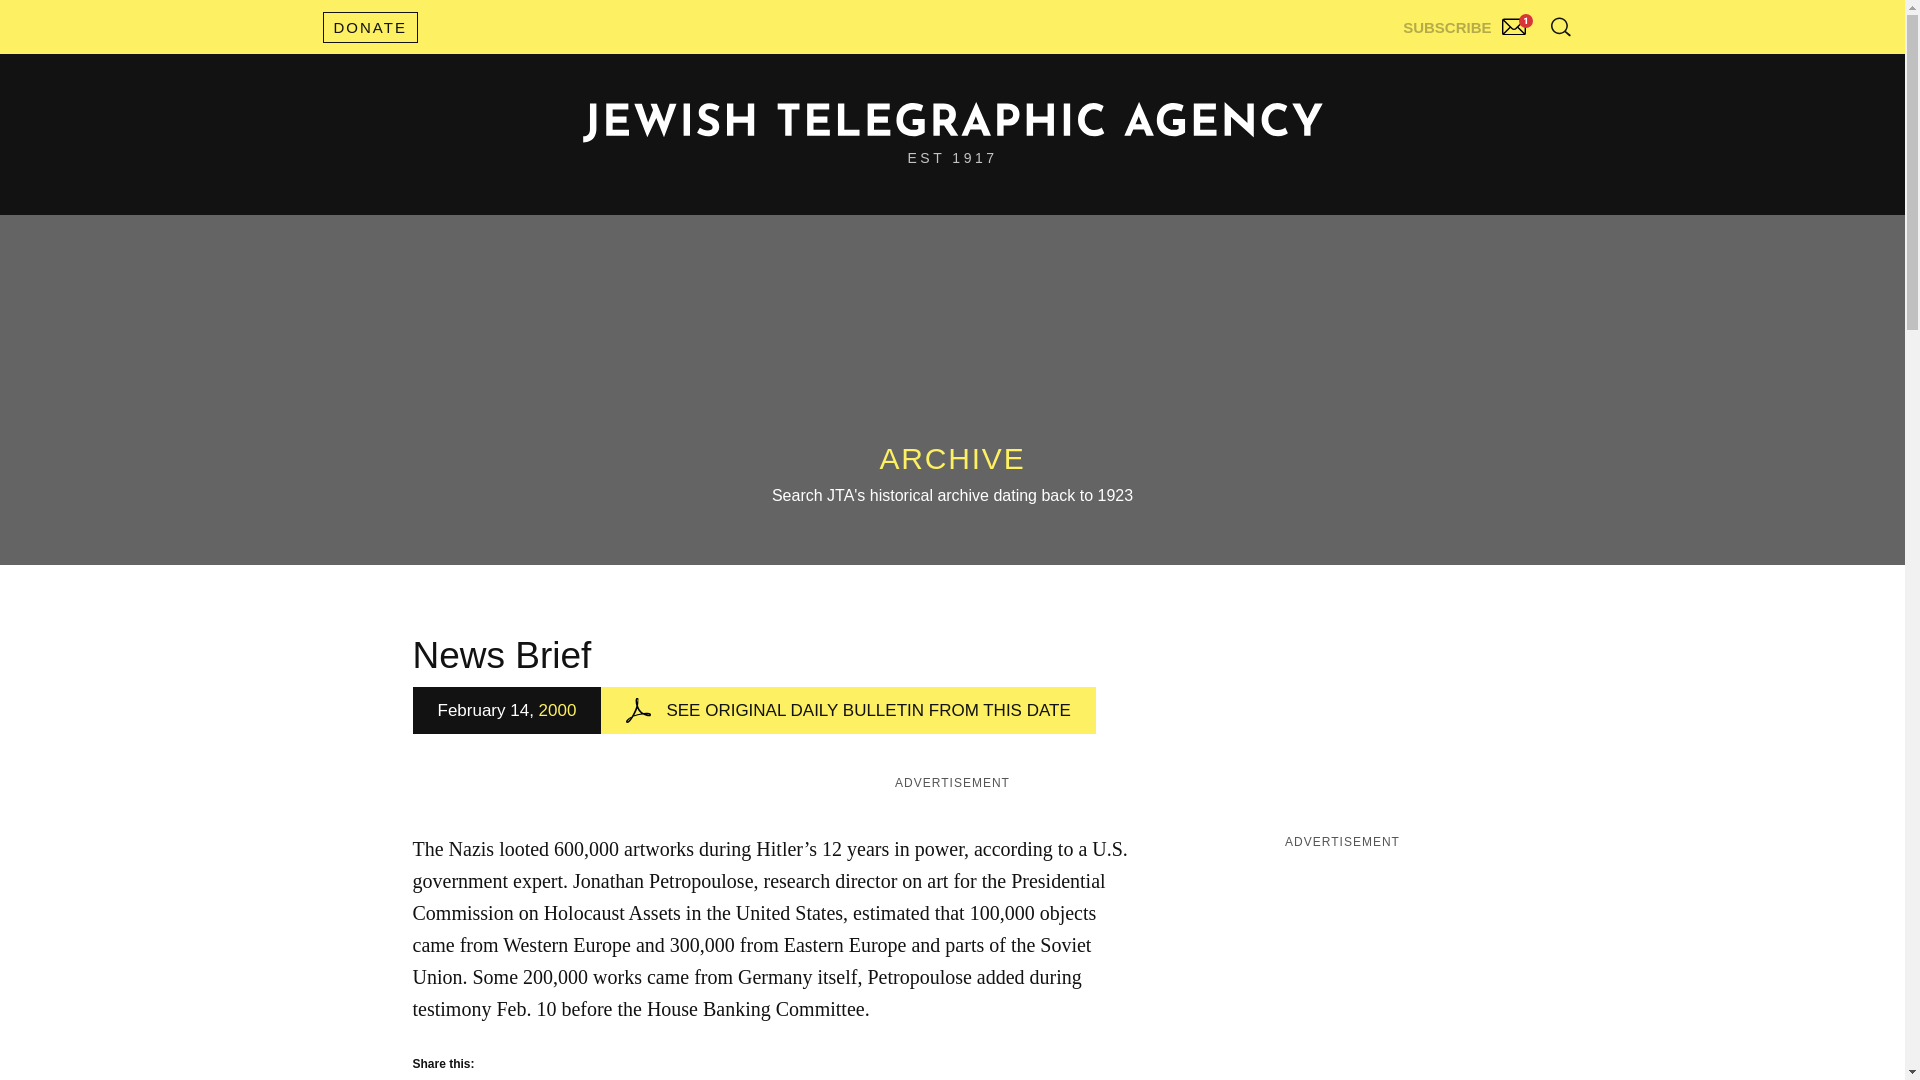  Describe the element at coordinates (1510, 70) in the screenshot. I see `Search` at that location.